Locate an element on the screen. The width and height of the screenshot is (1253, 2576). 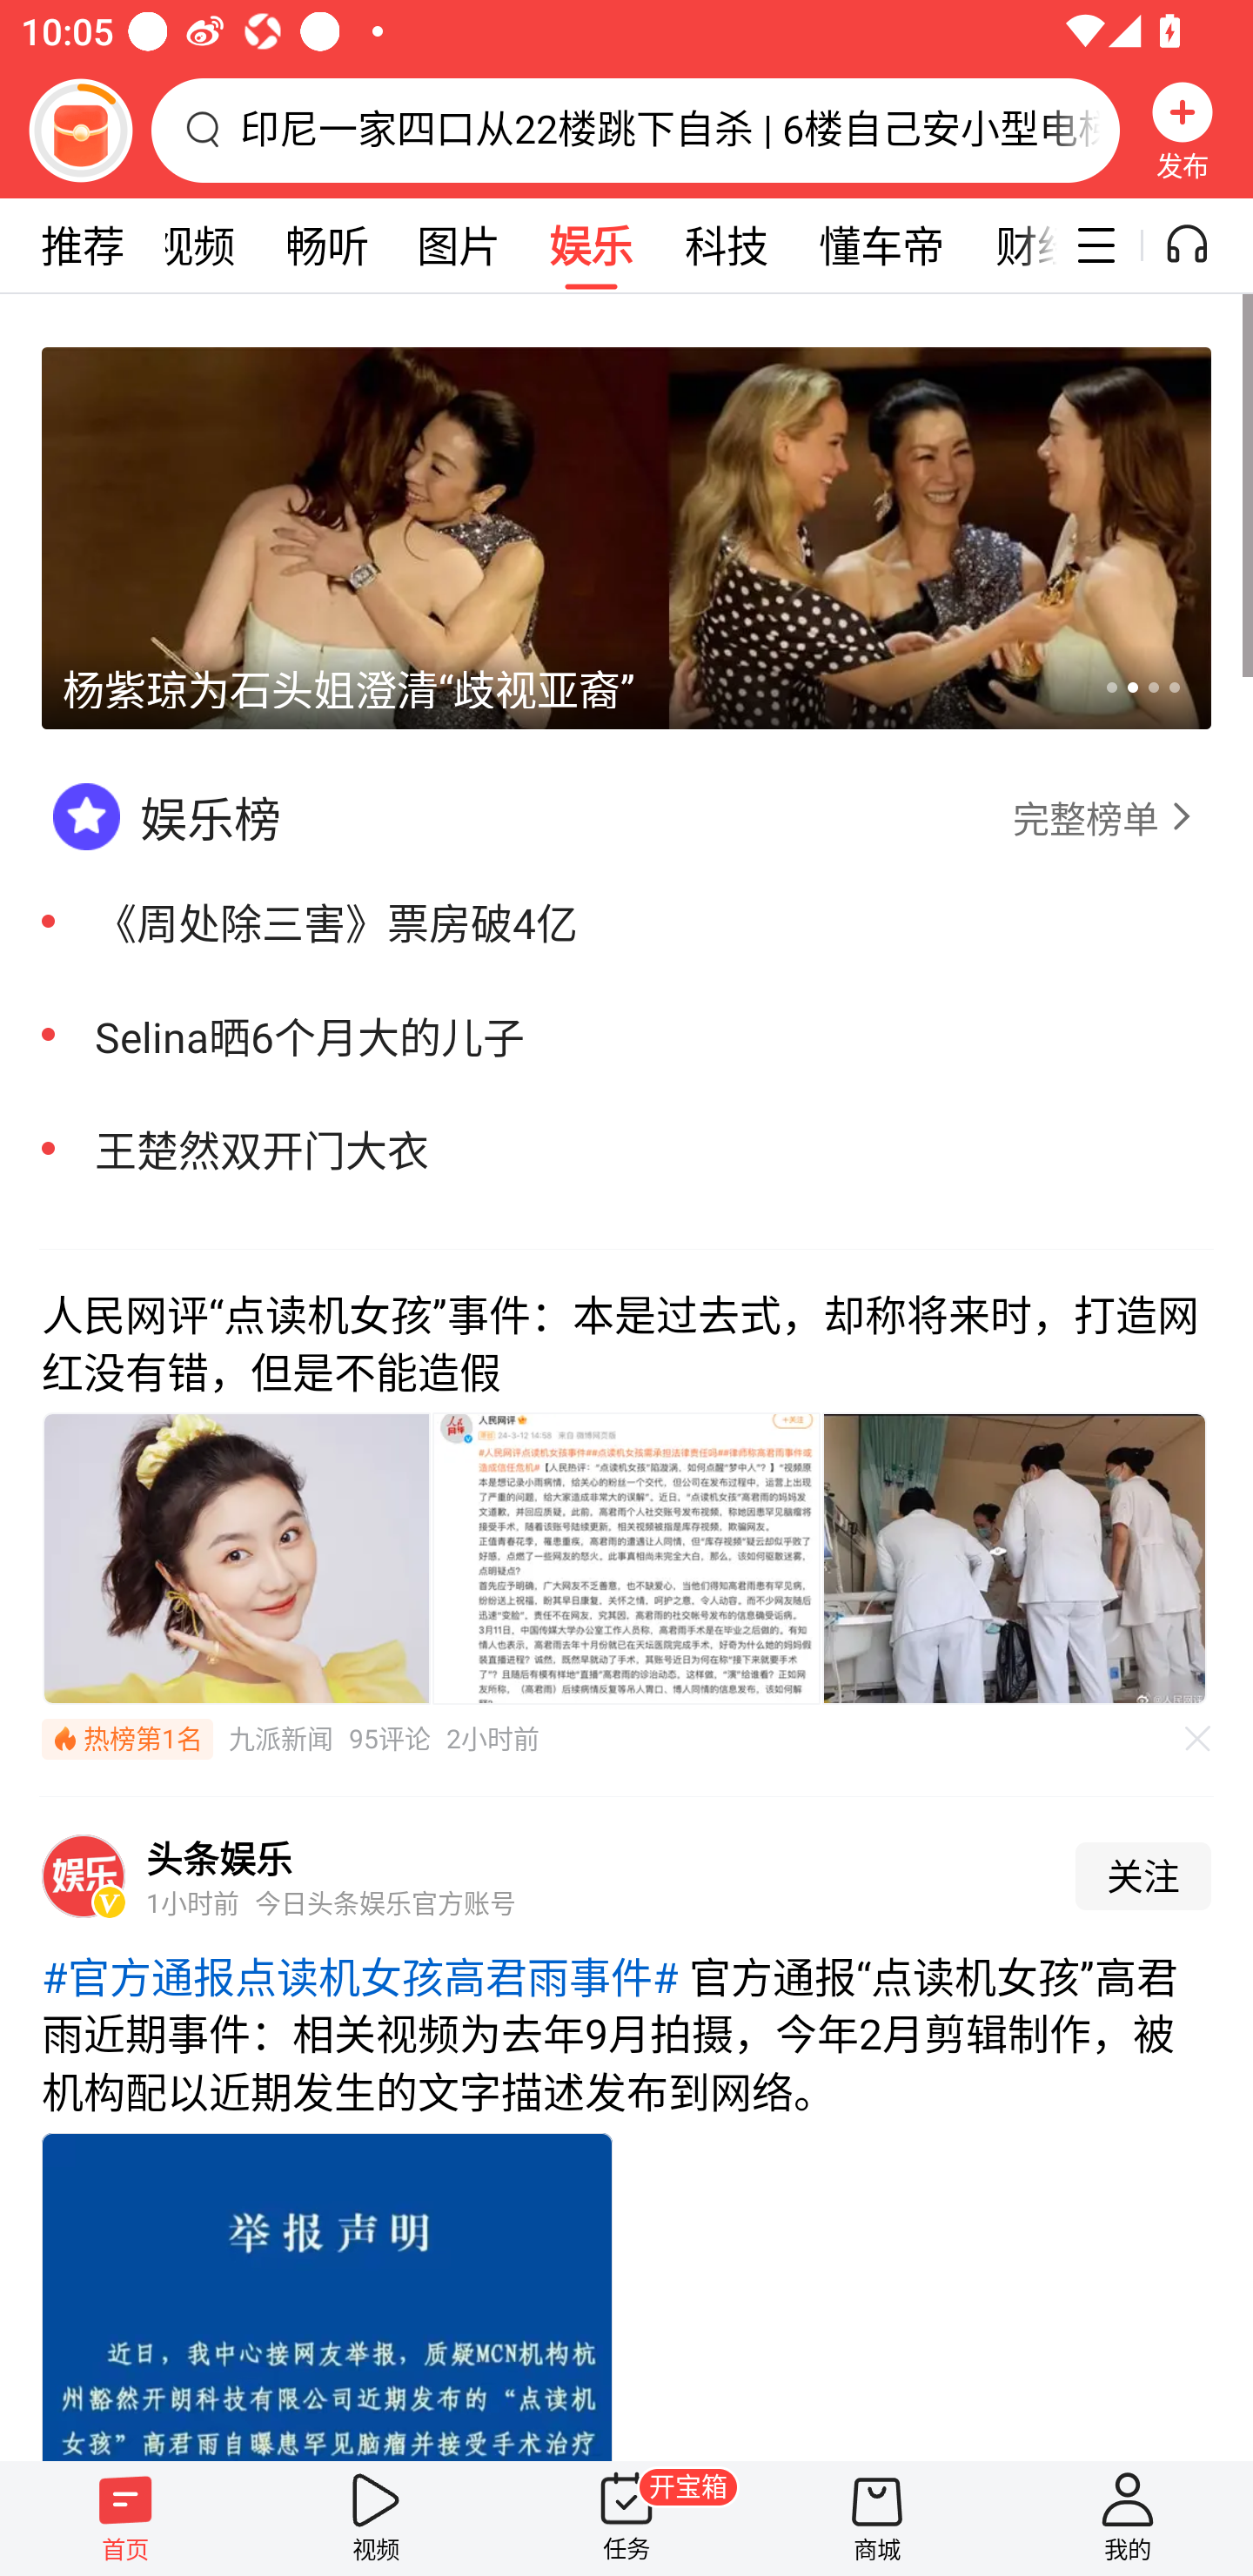
头条娱乐头像 is located at coordinates (84, 1876).